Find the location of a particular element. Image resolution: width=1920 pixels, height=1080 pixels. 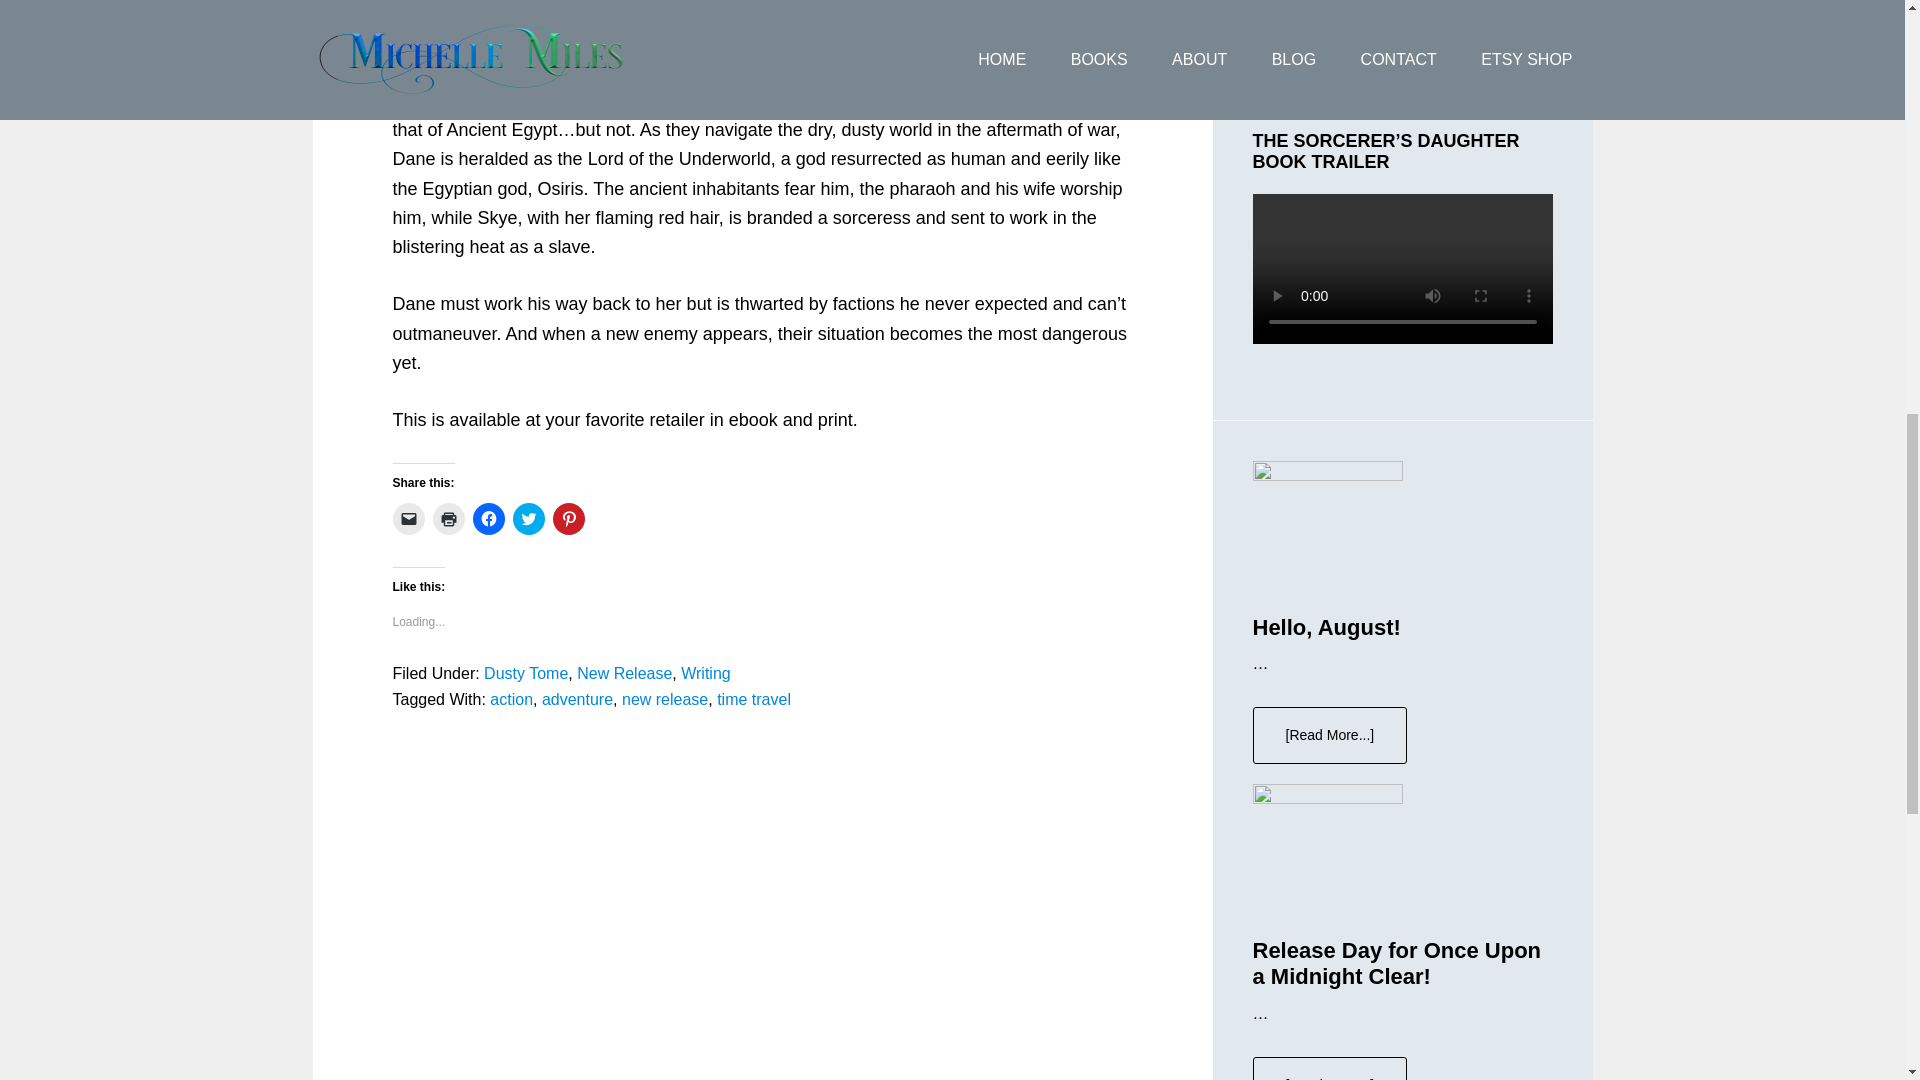

New Release is located at coordinates (624, 673).